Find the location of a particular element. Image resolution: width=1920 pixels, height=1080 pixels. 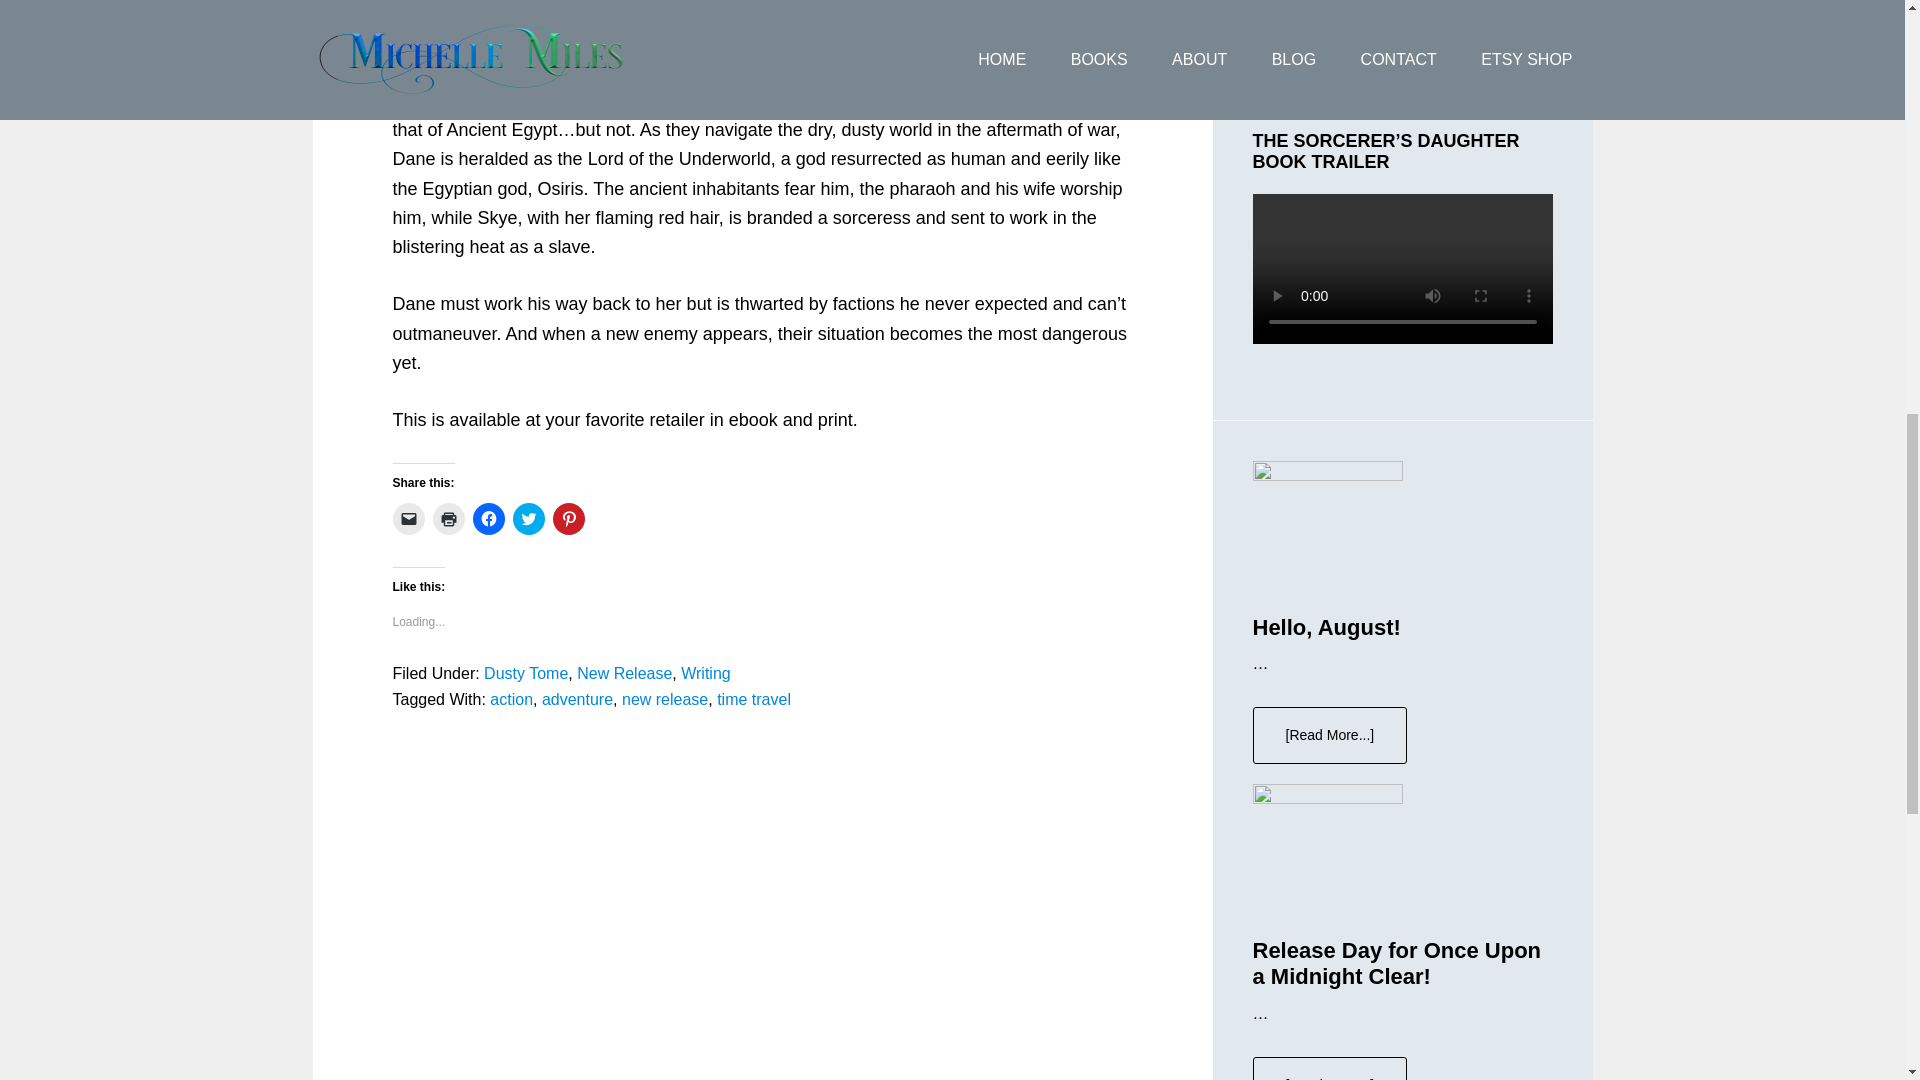

New Release is located at coordinates (624, 673).